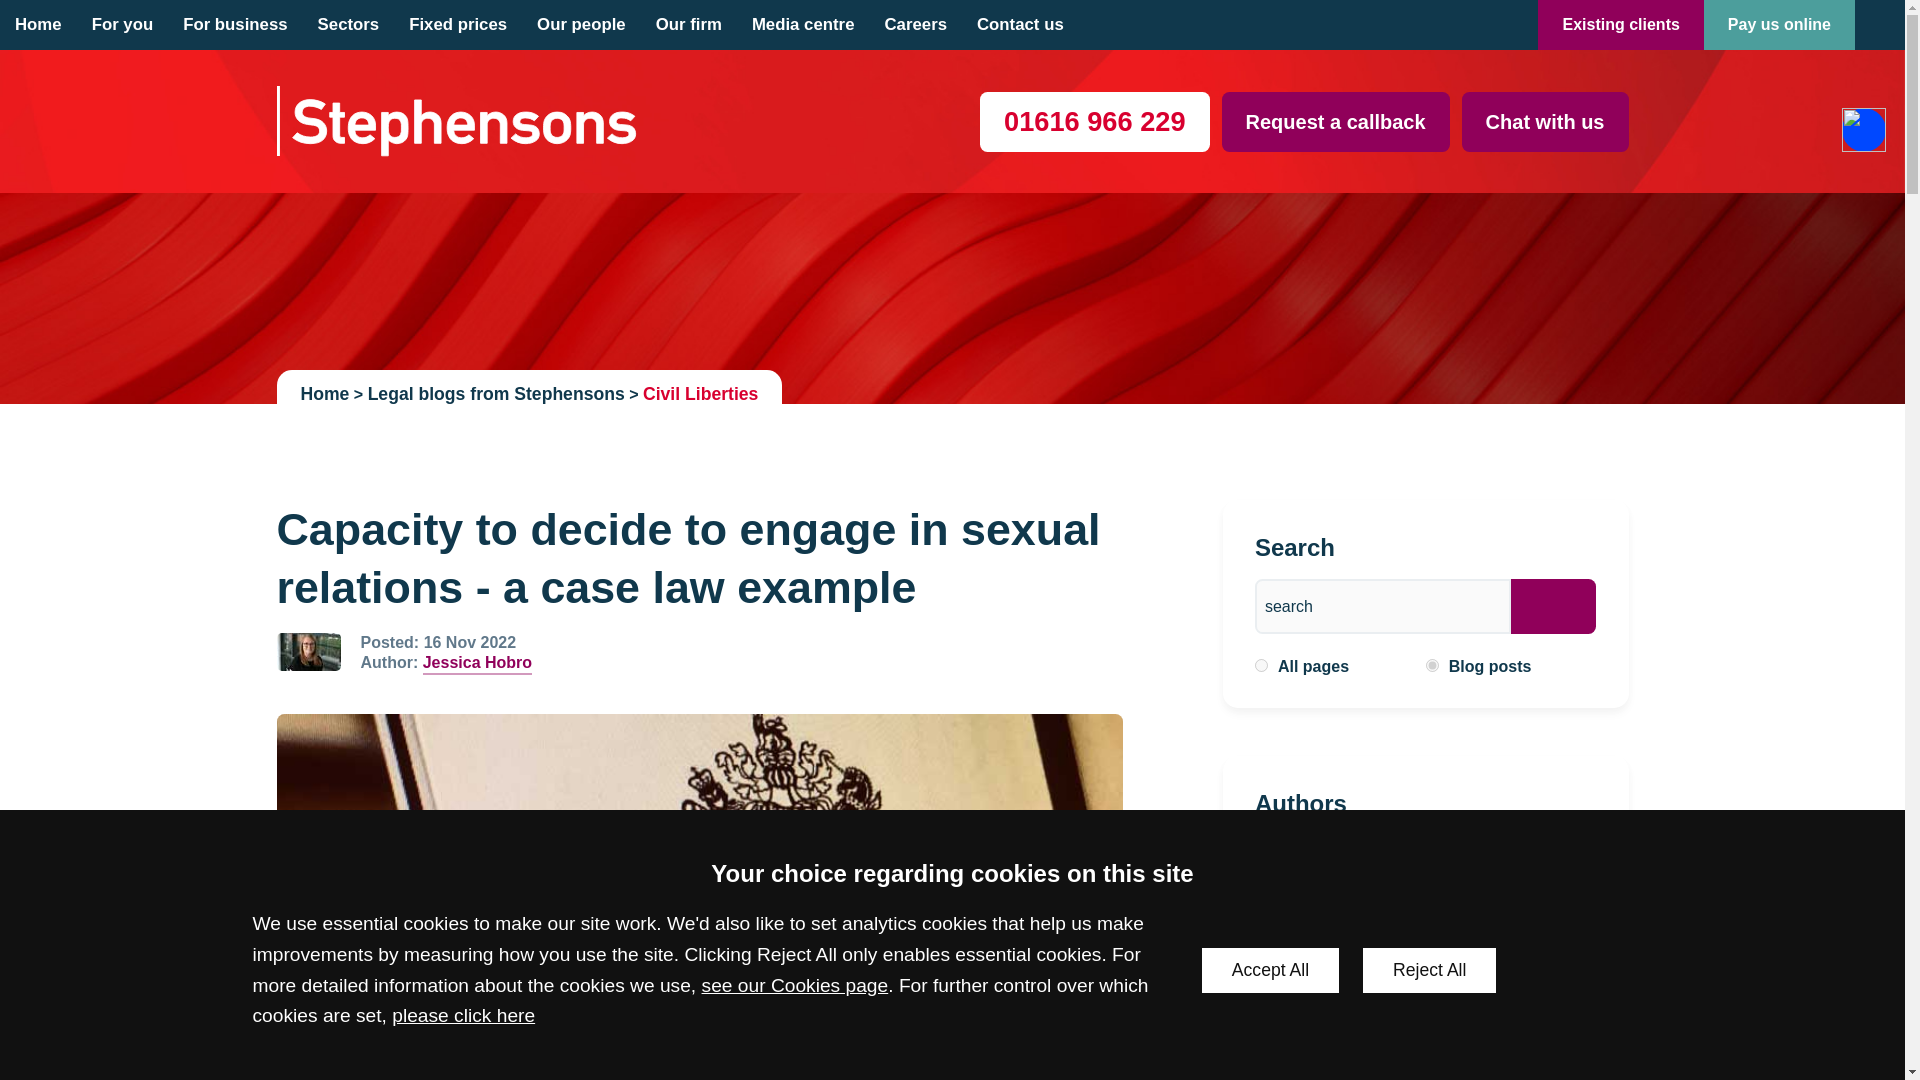 Image resolution: width=1920 pixels, height=1080 pixels. I want to click on For you, so click(122, 24).